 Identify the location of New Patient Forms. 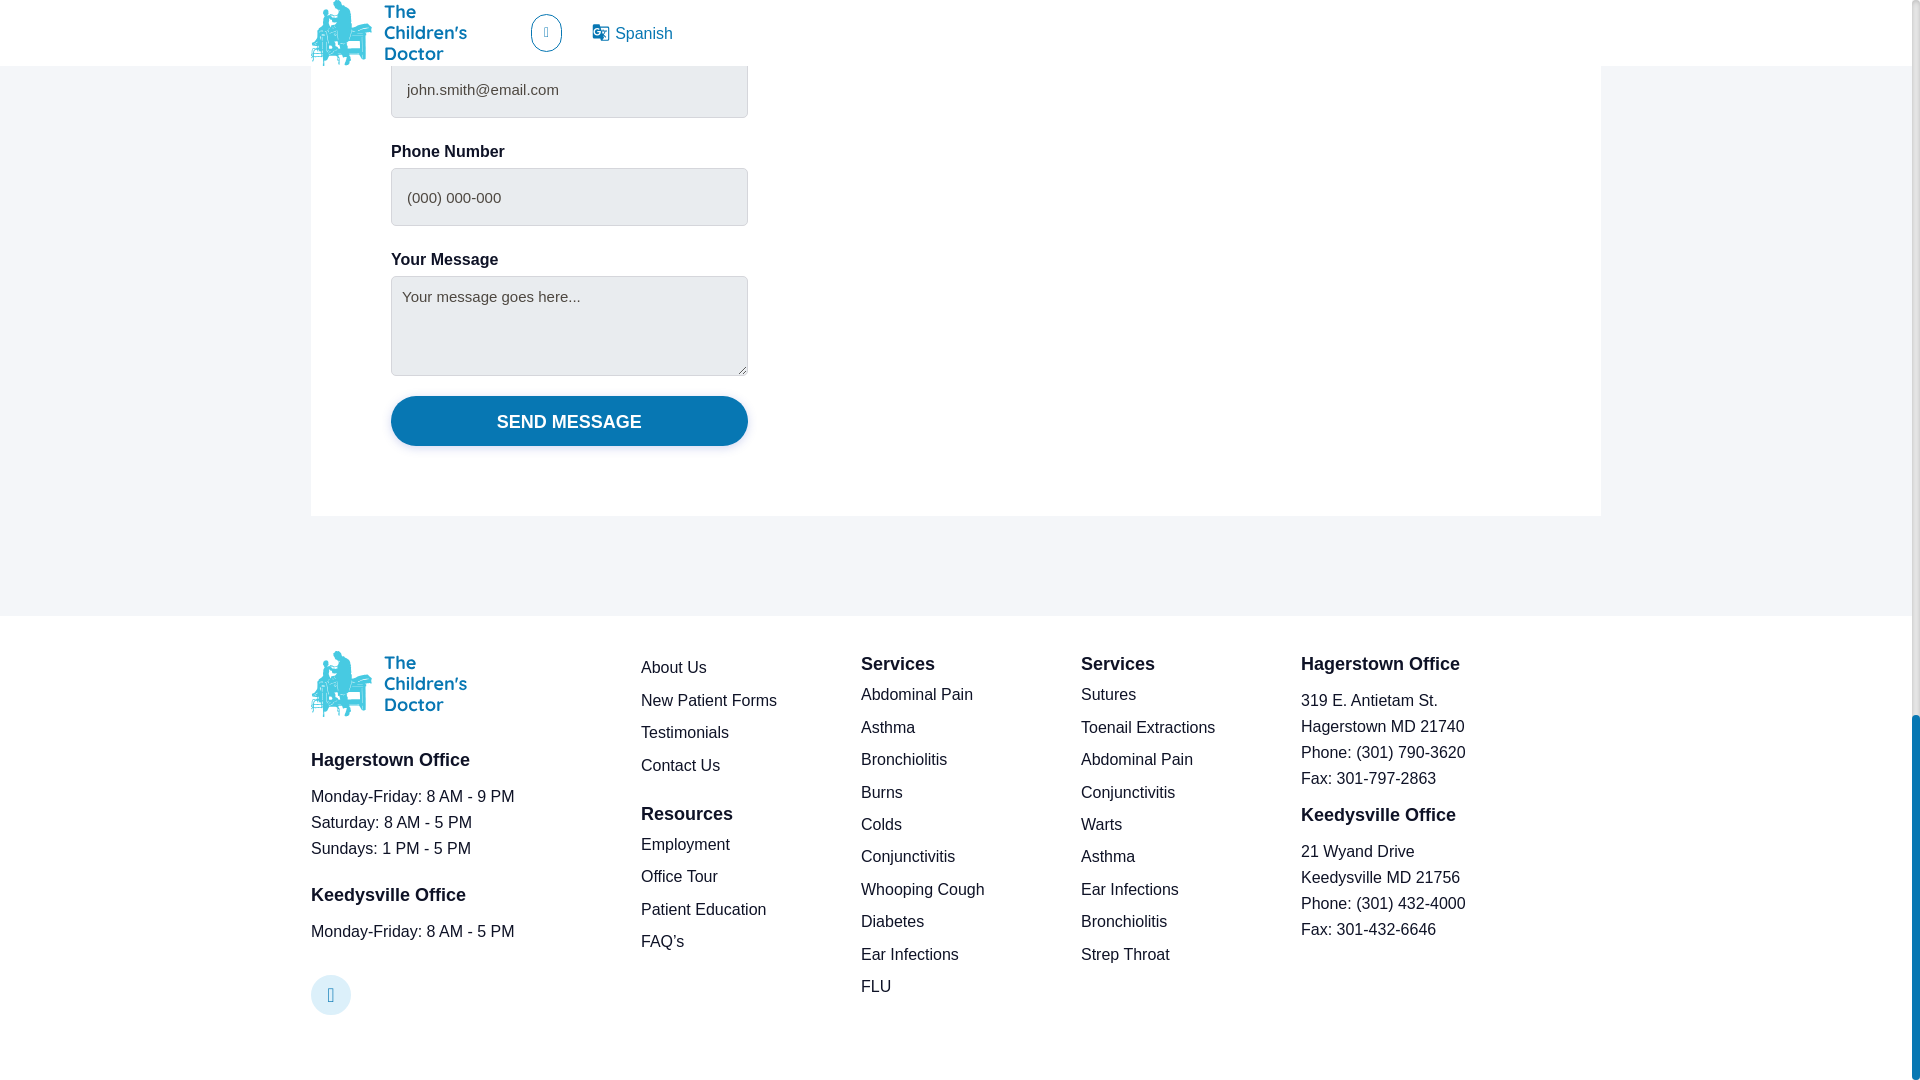
(709, 700).